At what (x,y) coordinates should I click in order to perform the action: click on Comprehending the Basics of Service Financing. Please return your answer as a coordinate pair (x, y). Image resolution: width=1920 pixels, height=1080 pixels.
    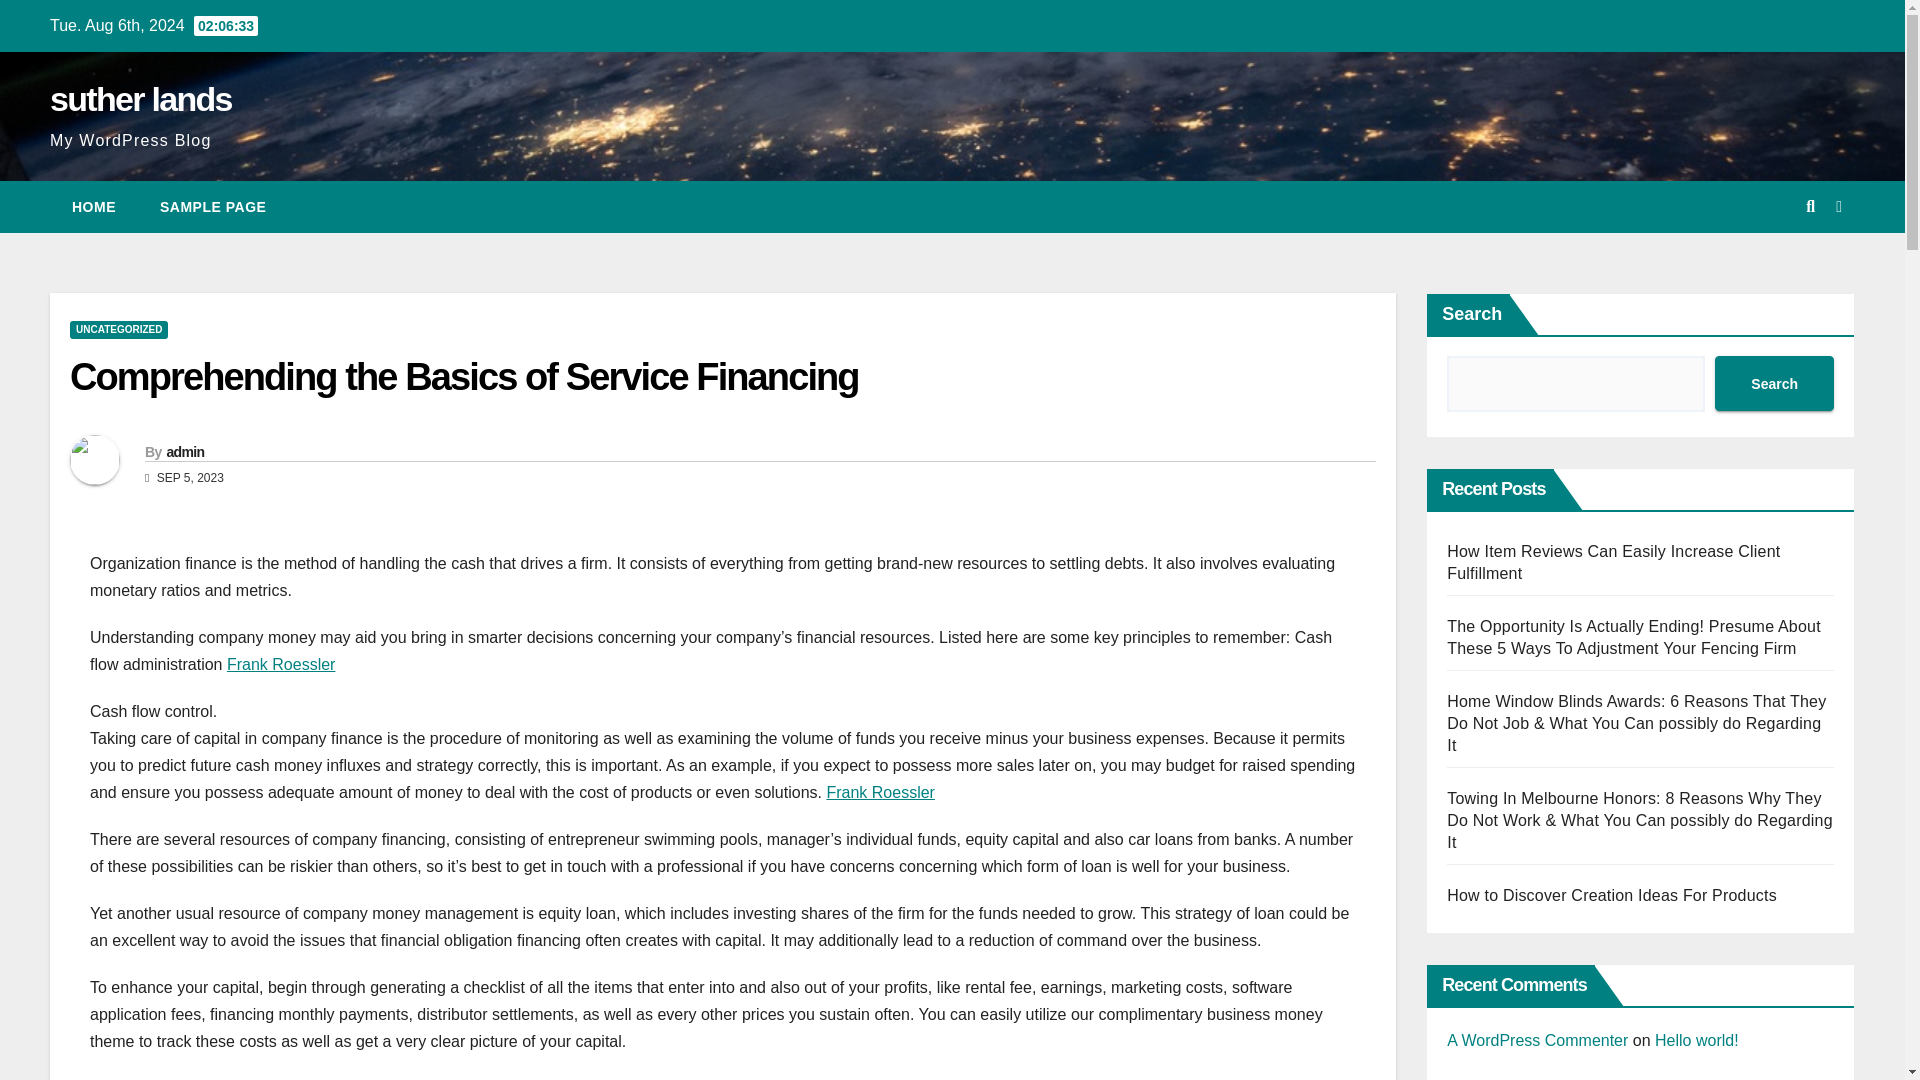
    Looking at the image, I should click on (464, 377).